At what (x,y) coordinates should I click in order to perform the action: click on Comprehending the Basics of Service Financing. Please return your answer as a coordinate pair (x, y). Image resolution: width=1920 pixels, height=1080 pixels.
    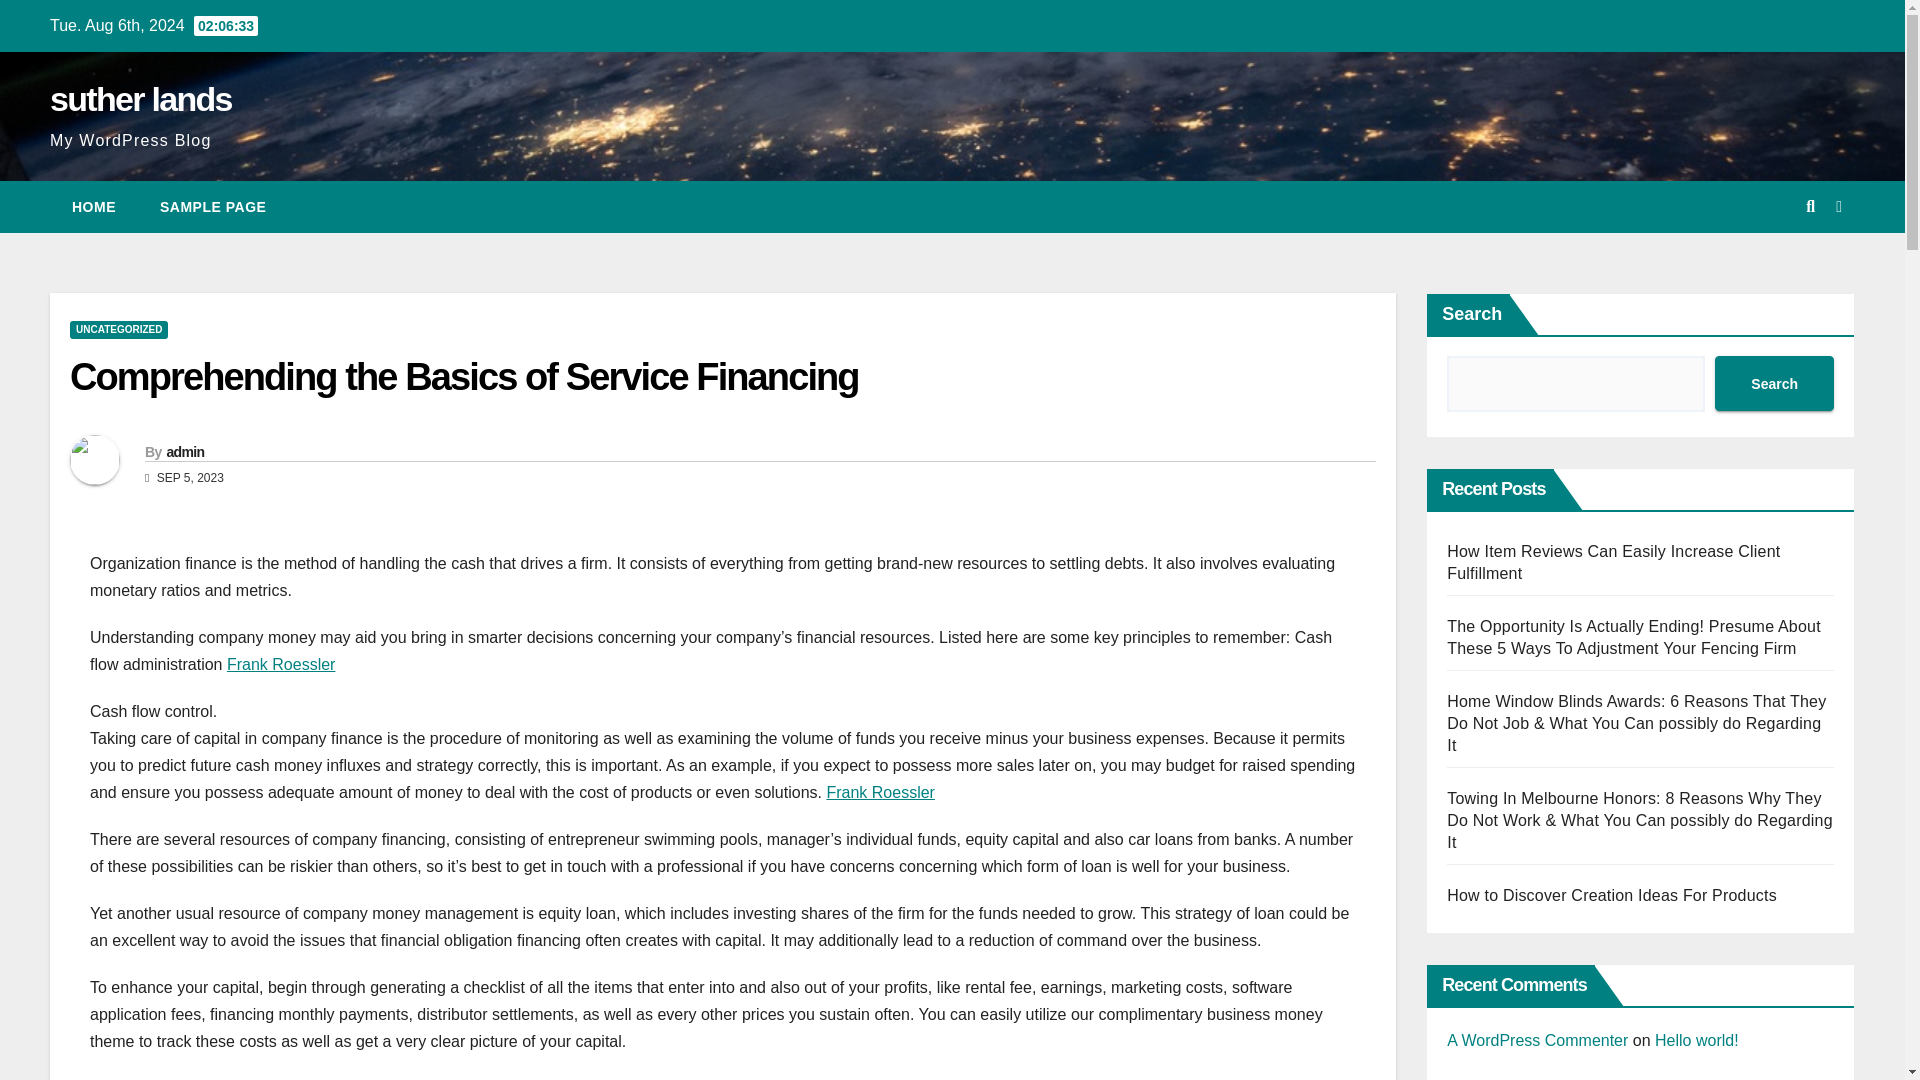
    Looking at the image, I should click on (464, 377).